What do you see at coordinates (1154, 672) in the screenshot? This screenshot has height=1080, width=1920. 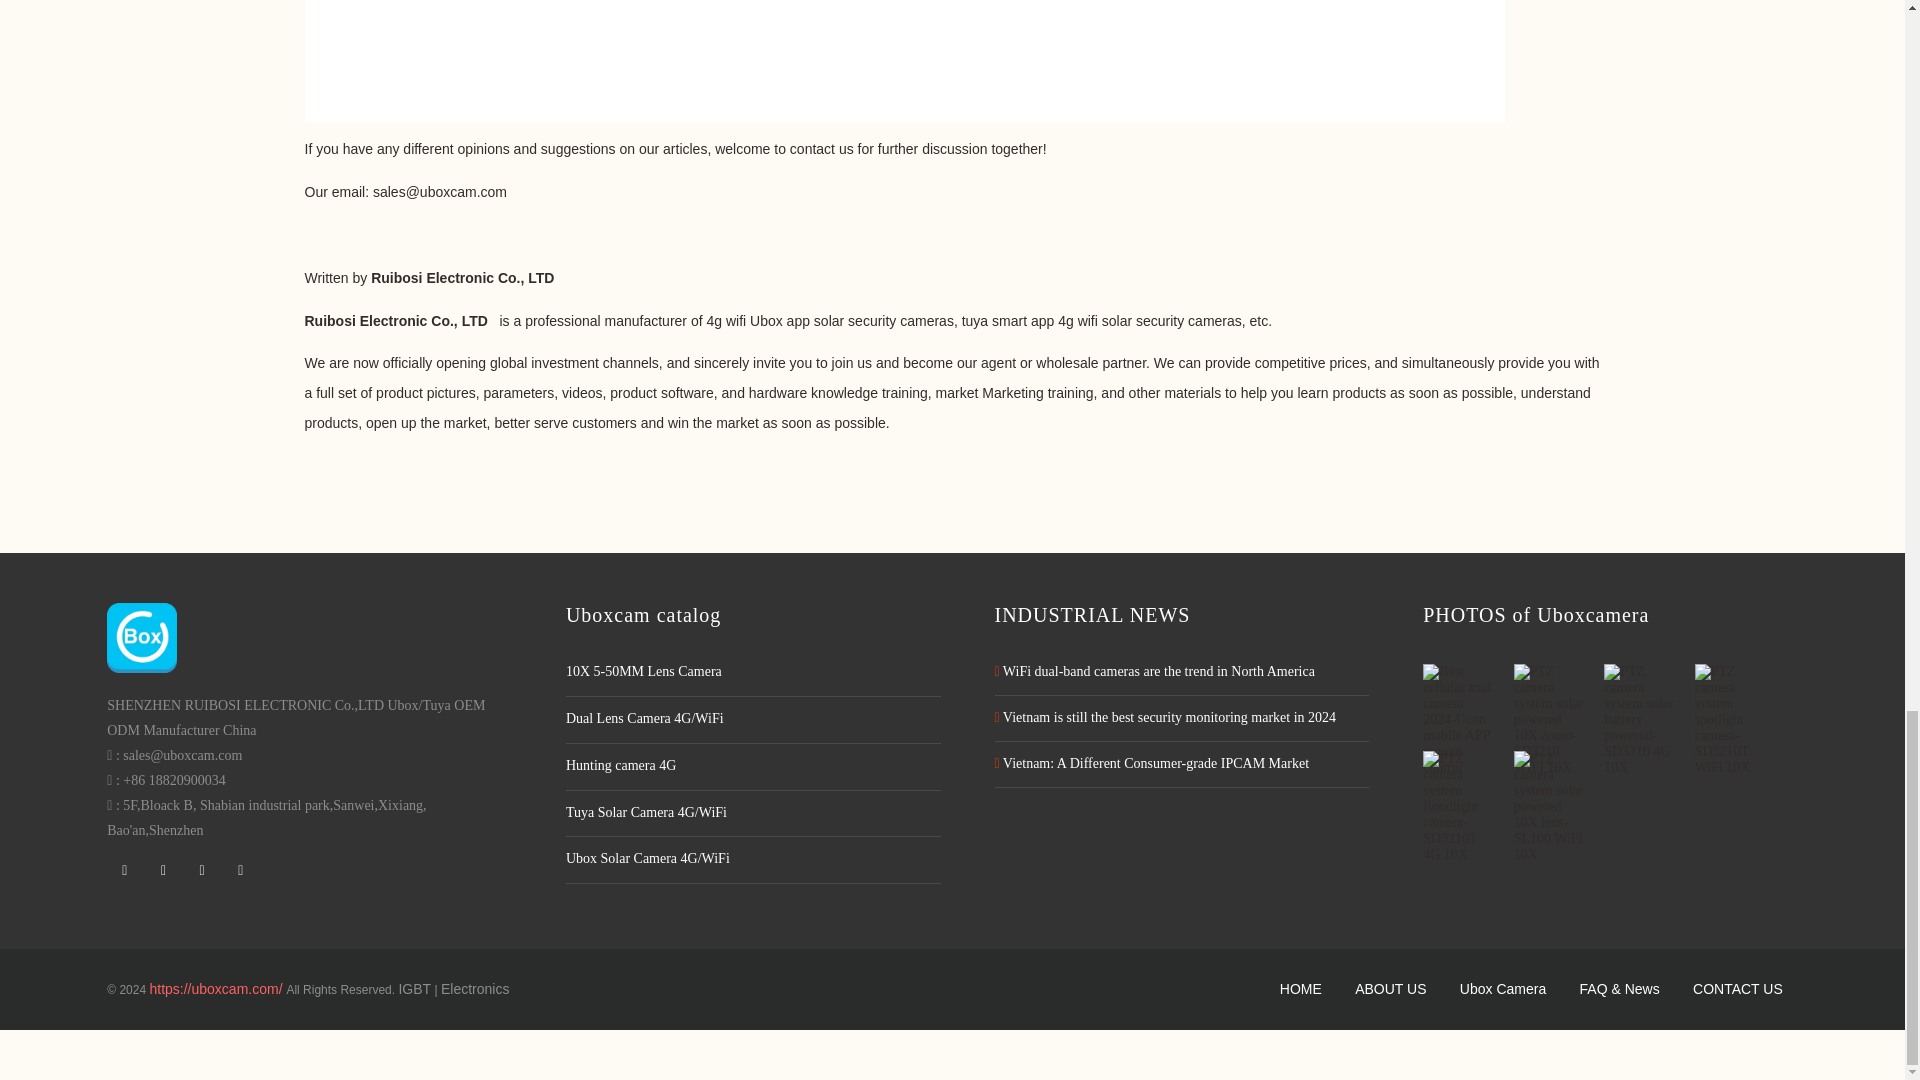 I see `WiFi dual-band cameras are the trend in North America` at bounding box center [1154, 672].